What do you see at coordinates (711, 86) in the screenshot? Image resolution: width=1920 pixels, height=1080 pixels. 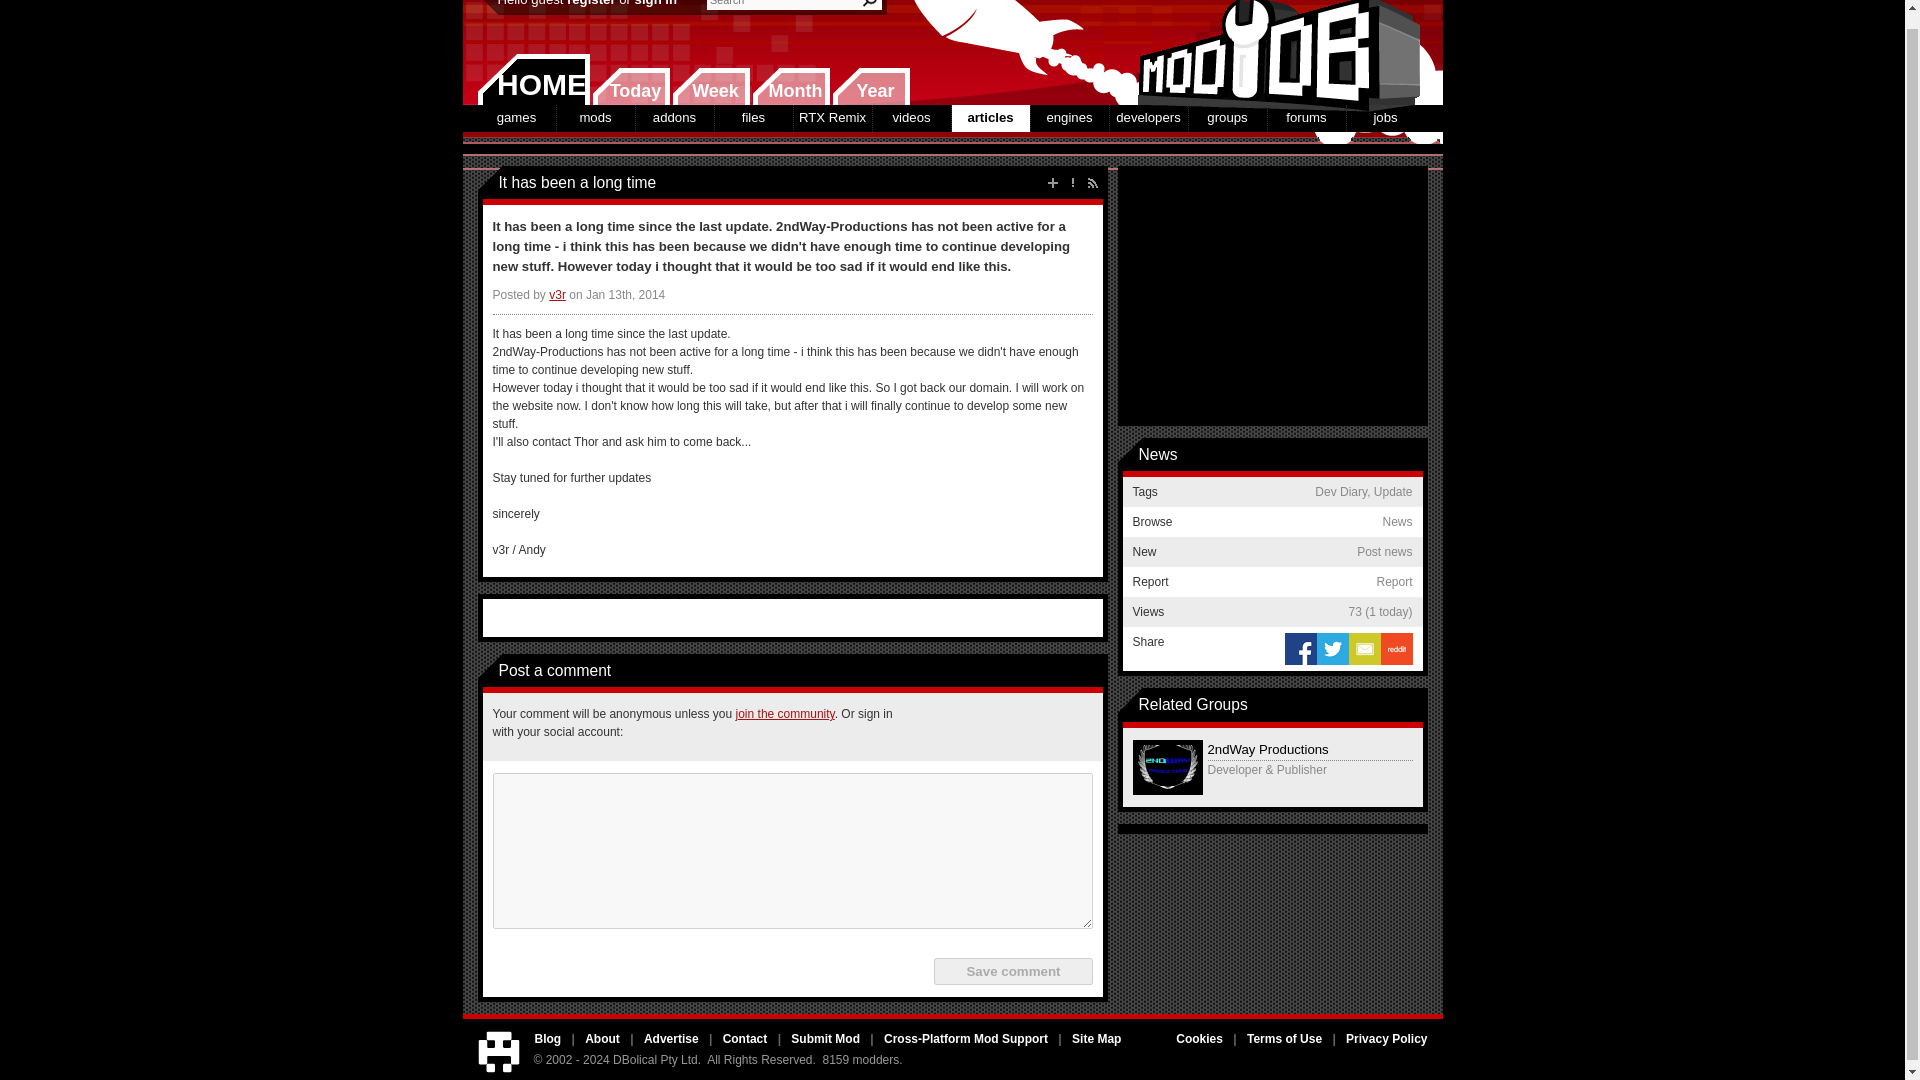 I see `Week` at bounding box center [711, 86].